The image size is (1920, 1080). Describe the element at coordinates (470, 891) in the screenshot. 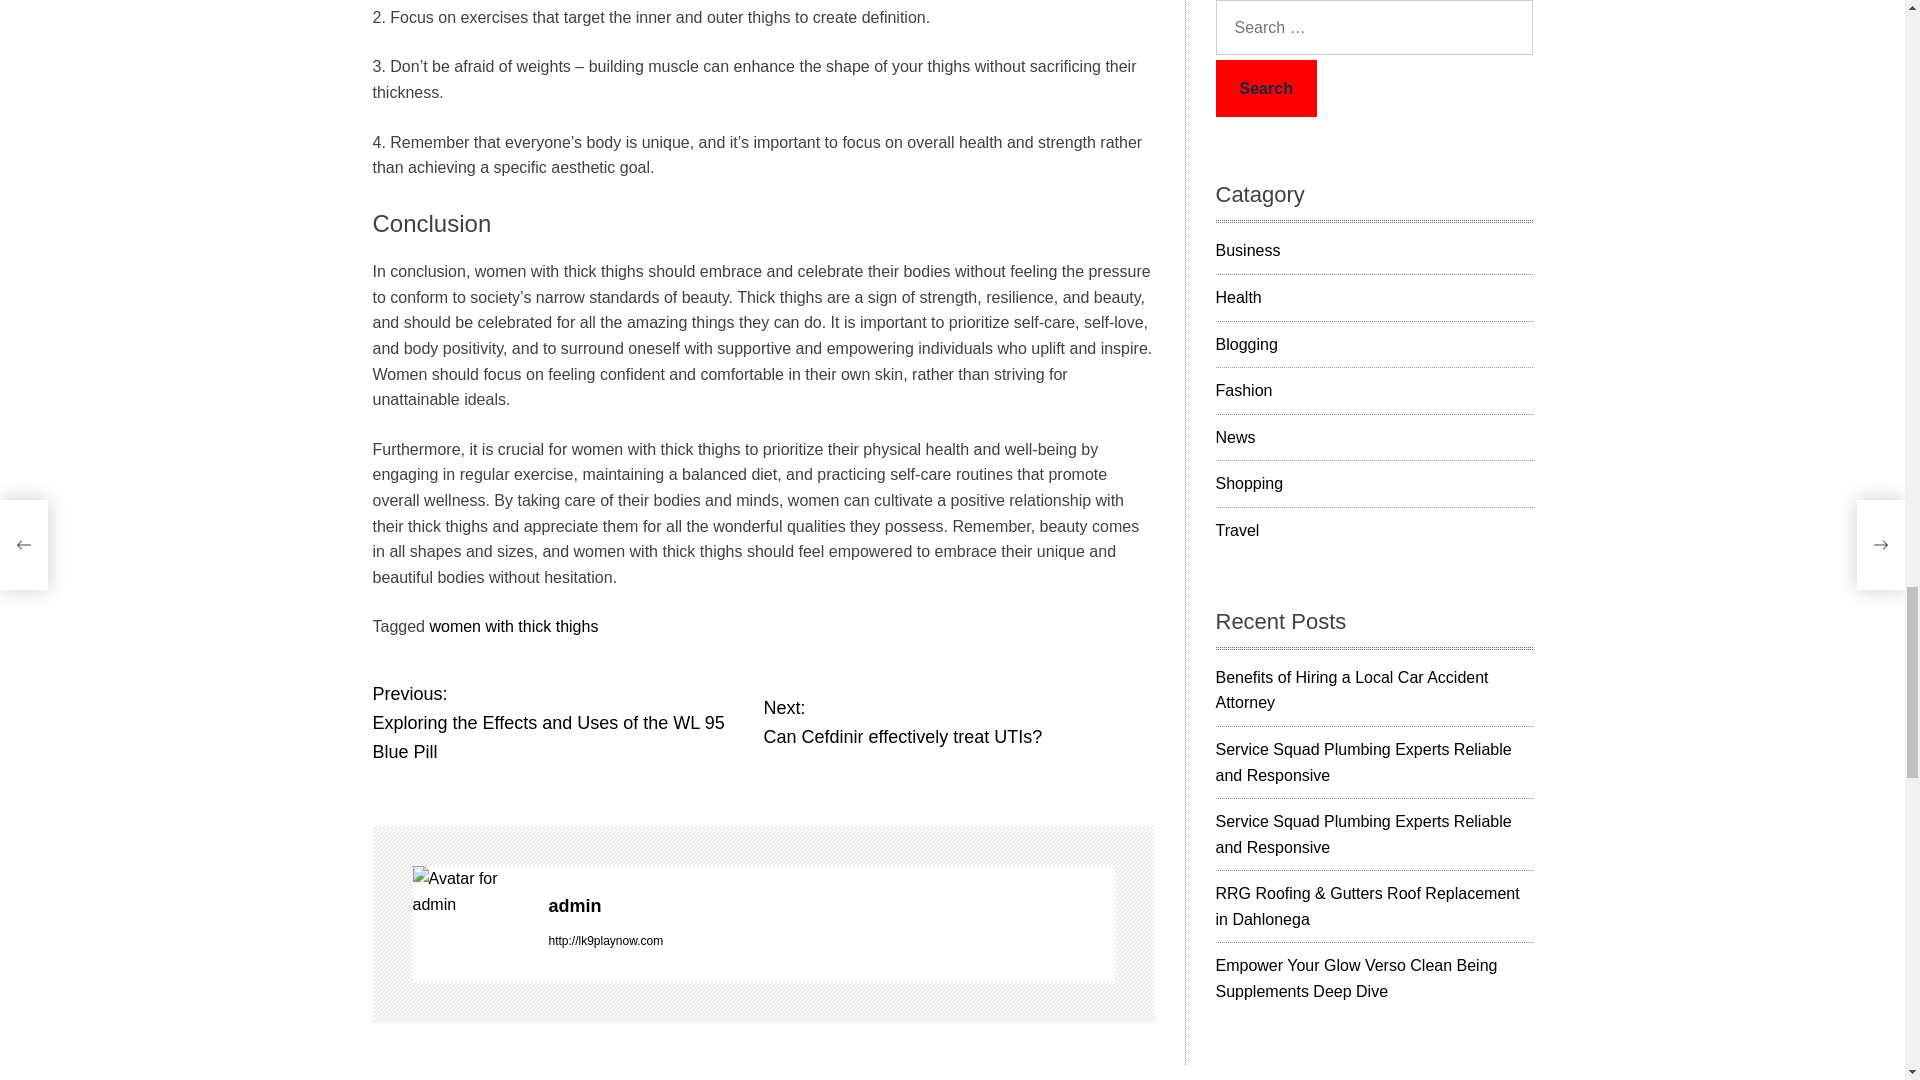

I see `admin` at that location.